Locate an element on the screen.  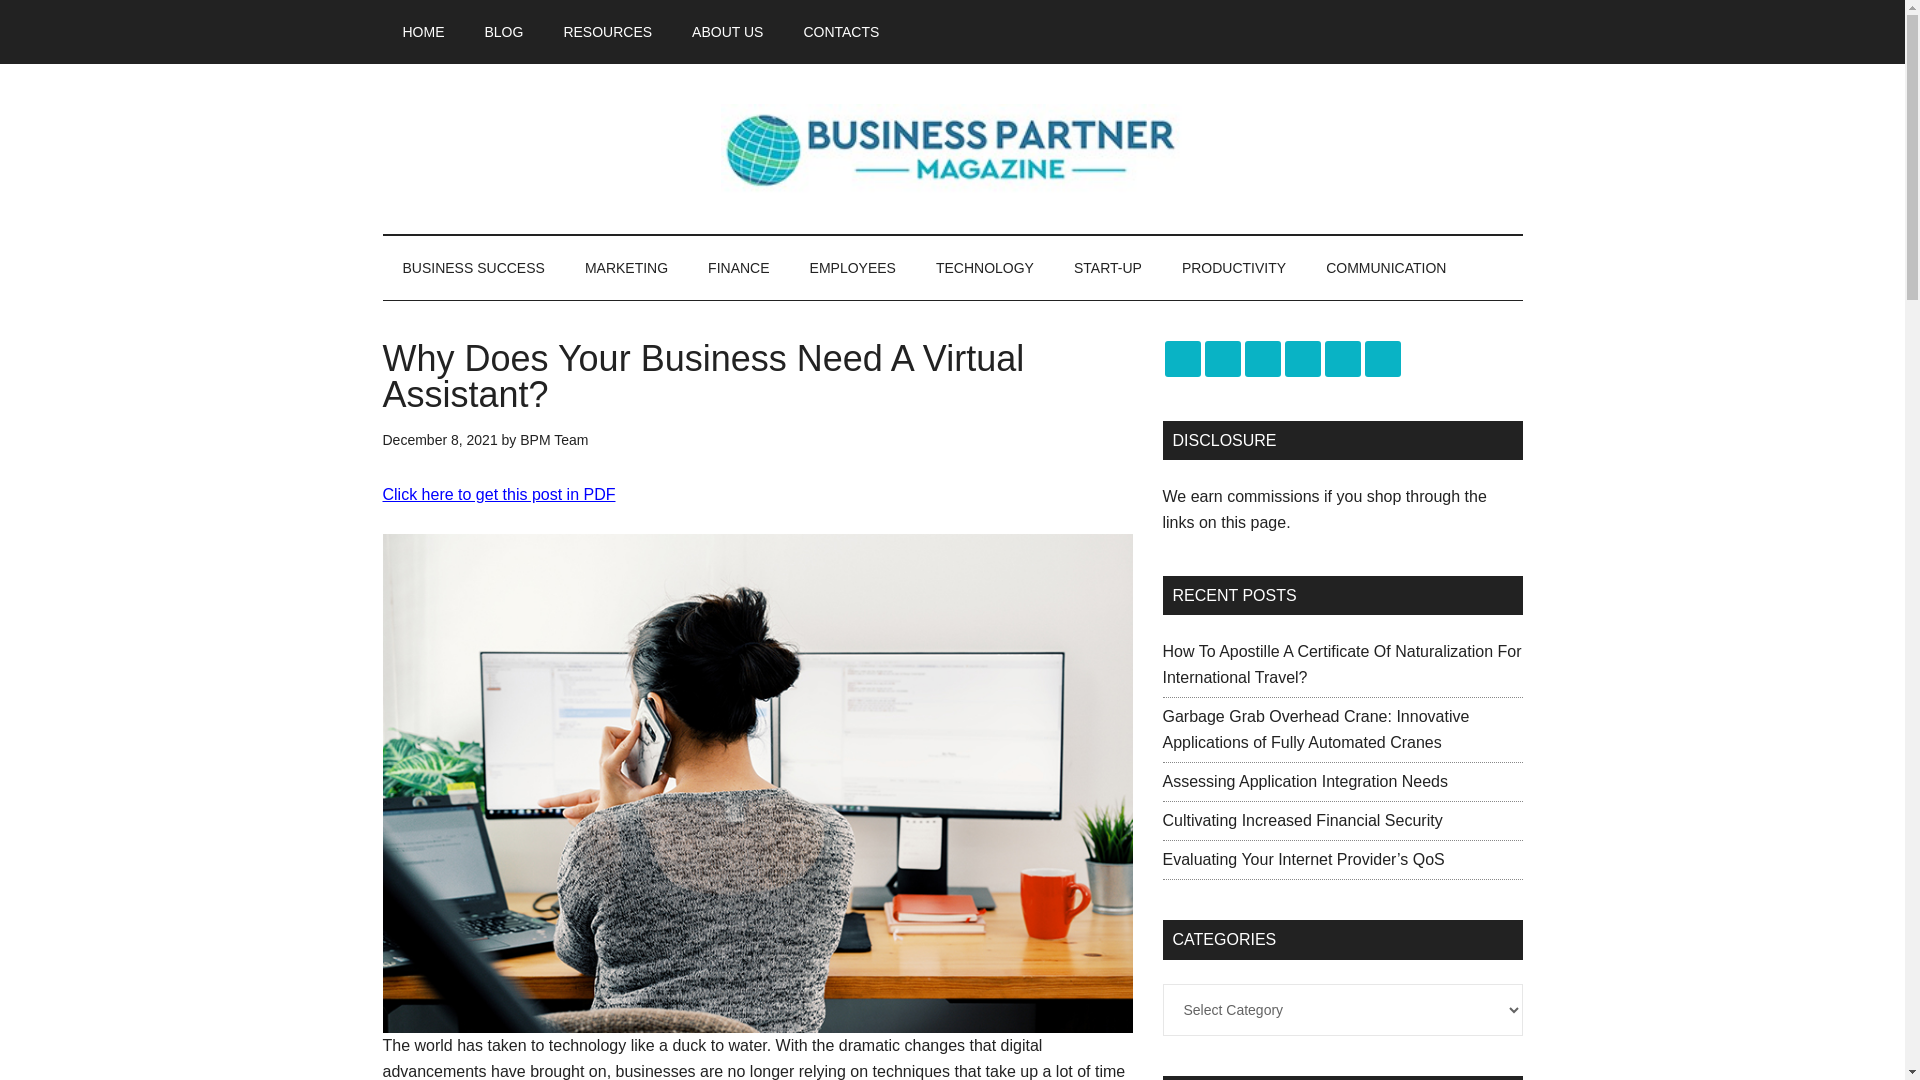
BPM Team is located at coordinates (554, 440).